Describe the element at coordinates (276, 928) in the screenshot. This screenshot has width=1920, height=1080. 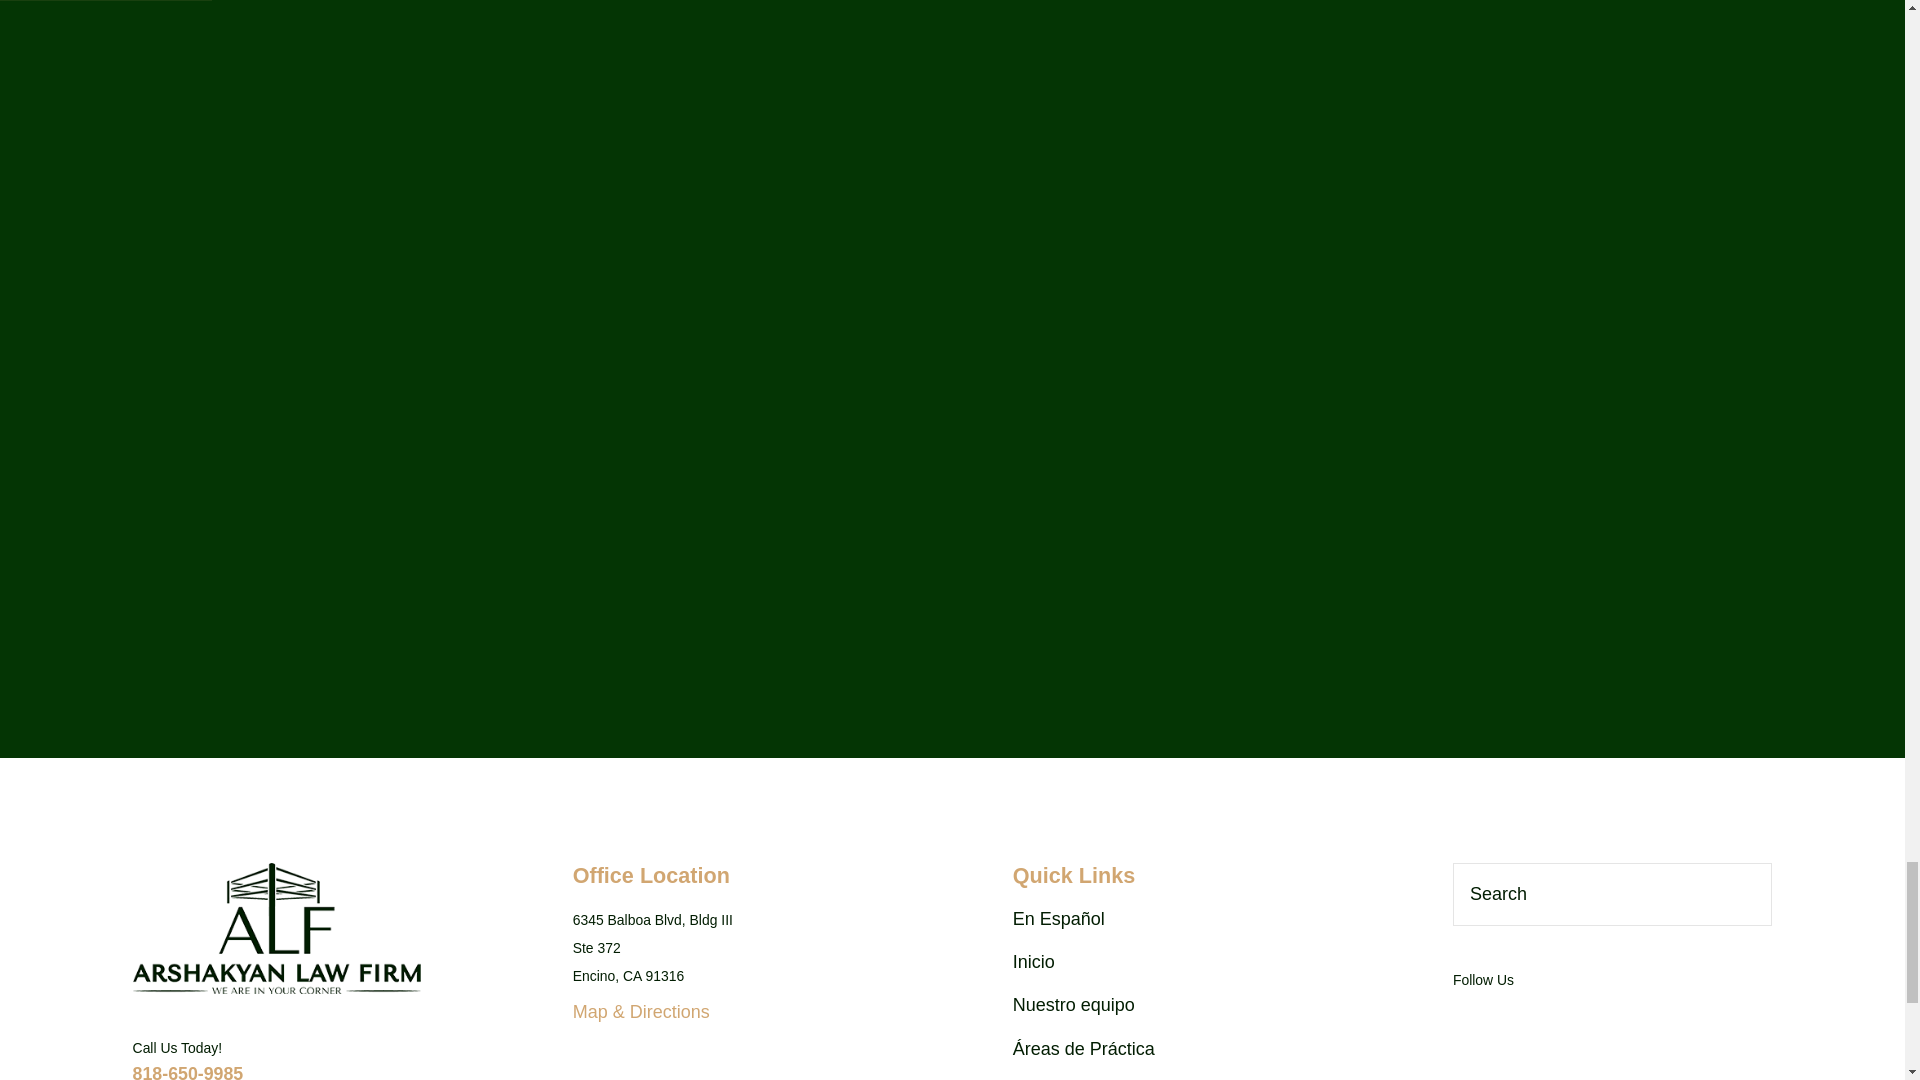
I see `Home` at that location.